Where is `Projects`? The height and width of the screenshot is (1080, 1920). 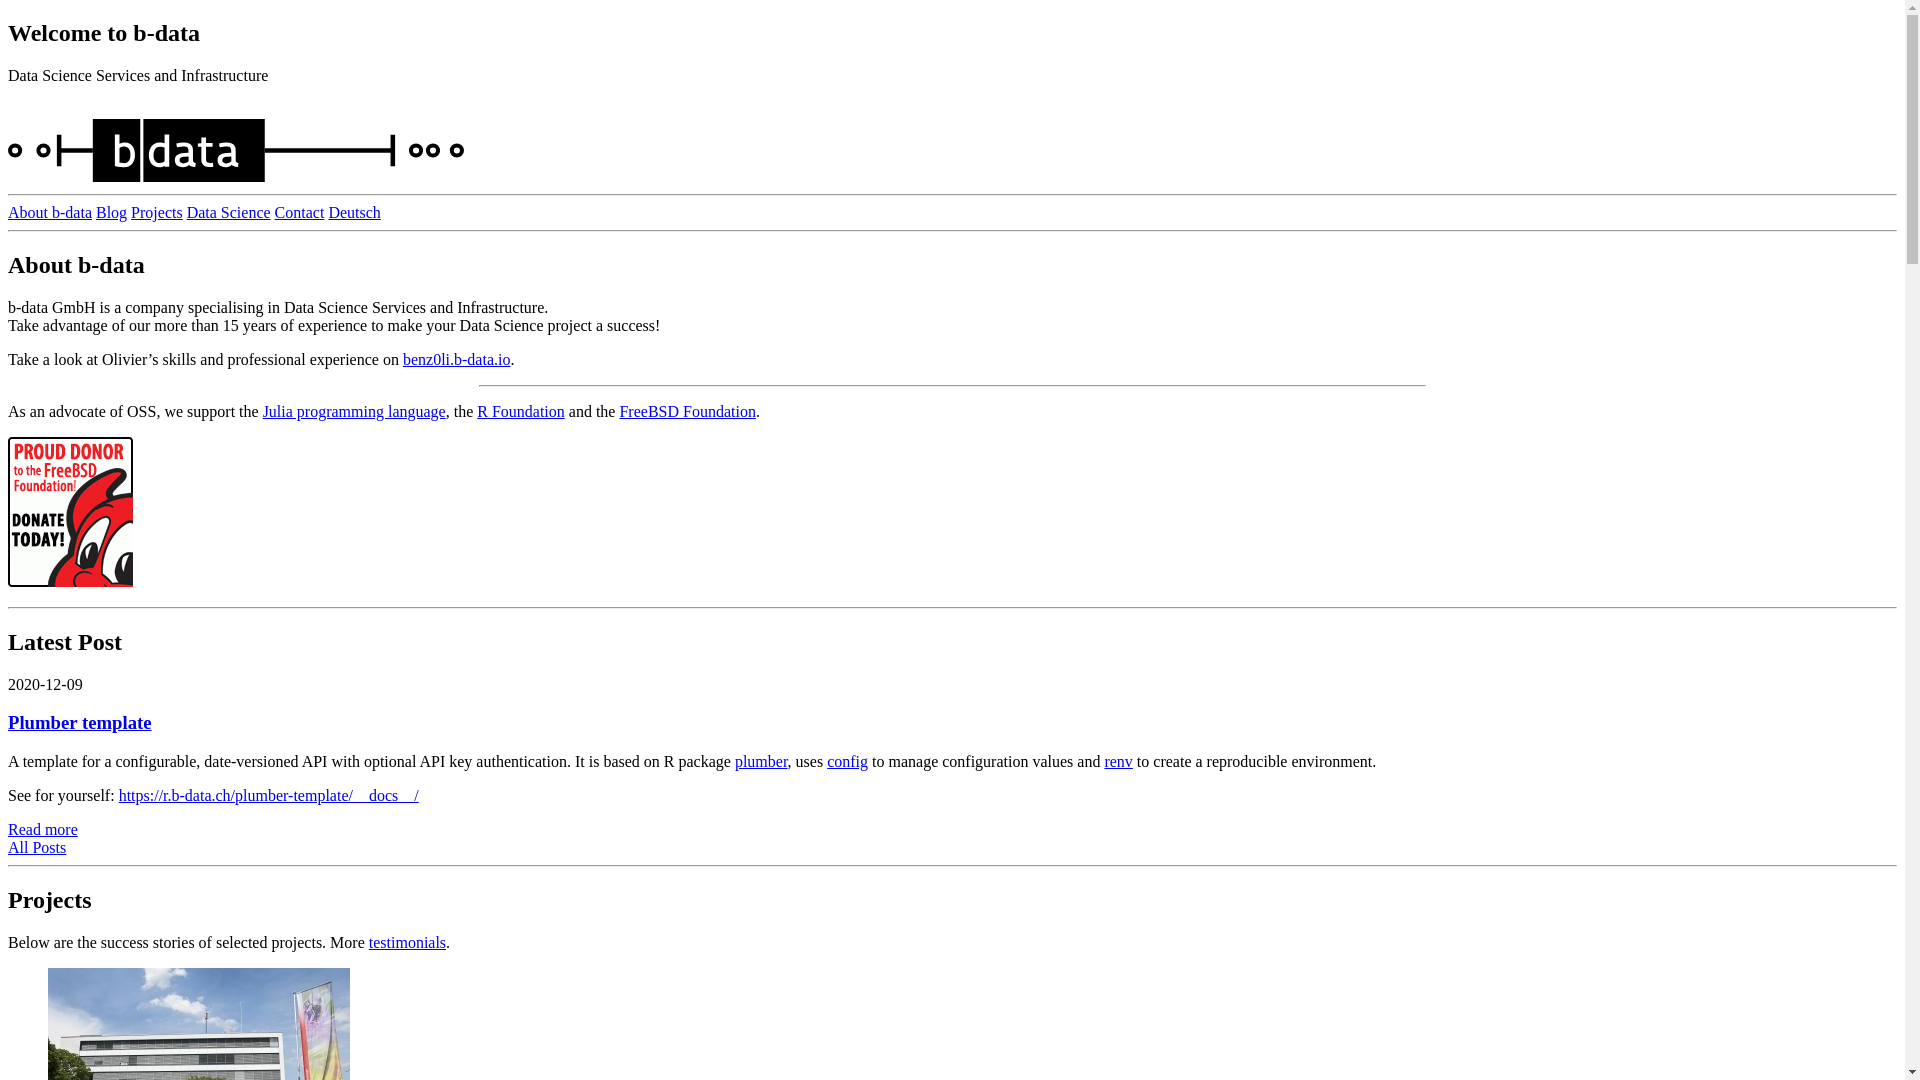 Projects is located at coordinates (157, 212).